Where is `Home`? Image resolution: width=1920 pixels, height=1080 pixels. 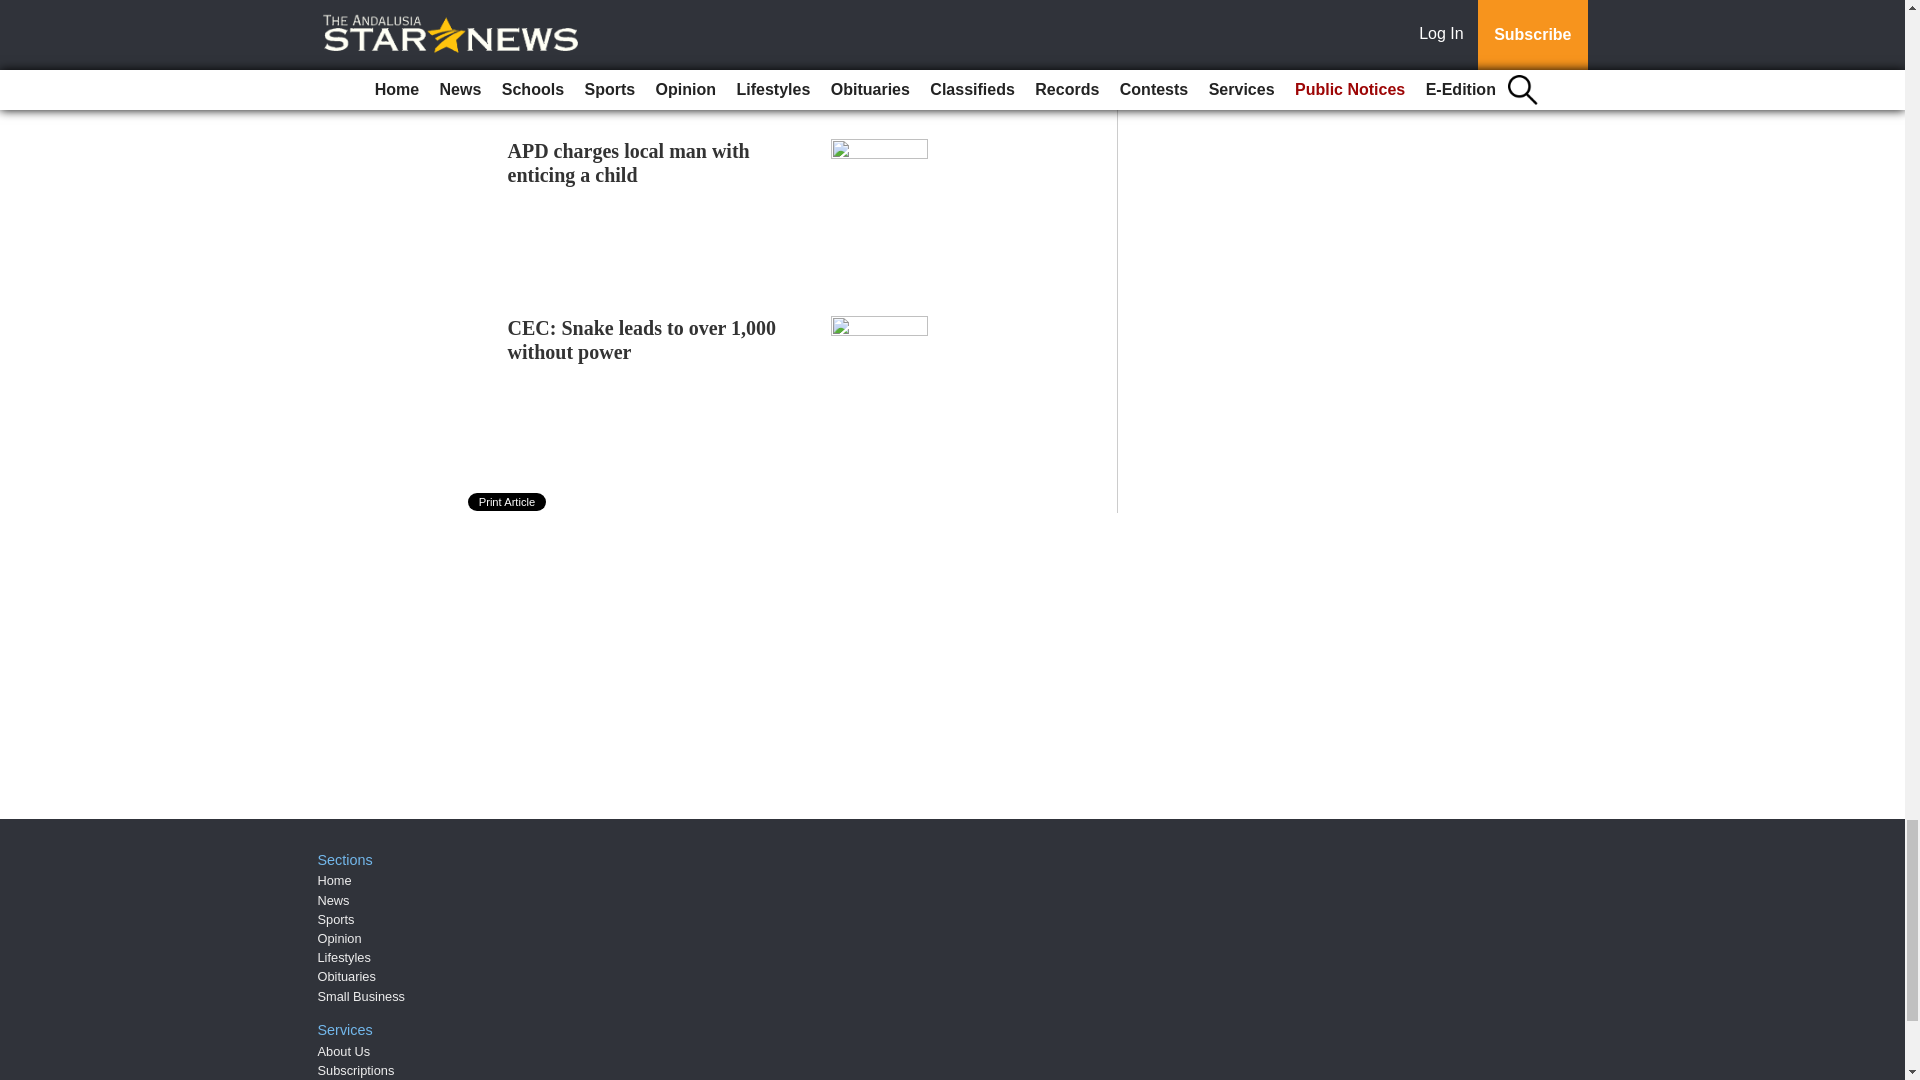
Home is located at coordinates (334, 880).